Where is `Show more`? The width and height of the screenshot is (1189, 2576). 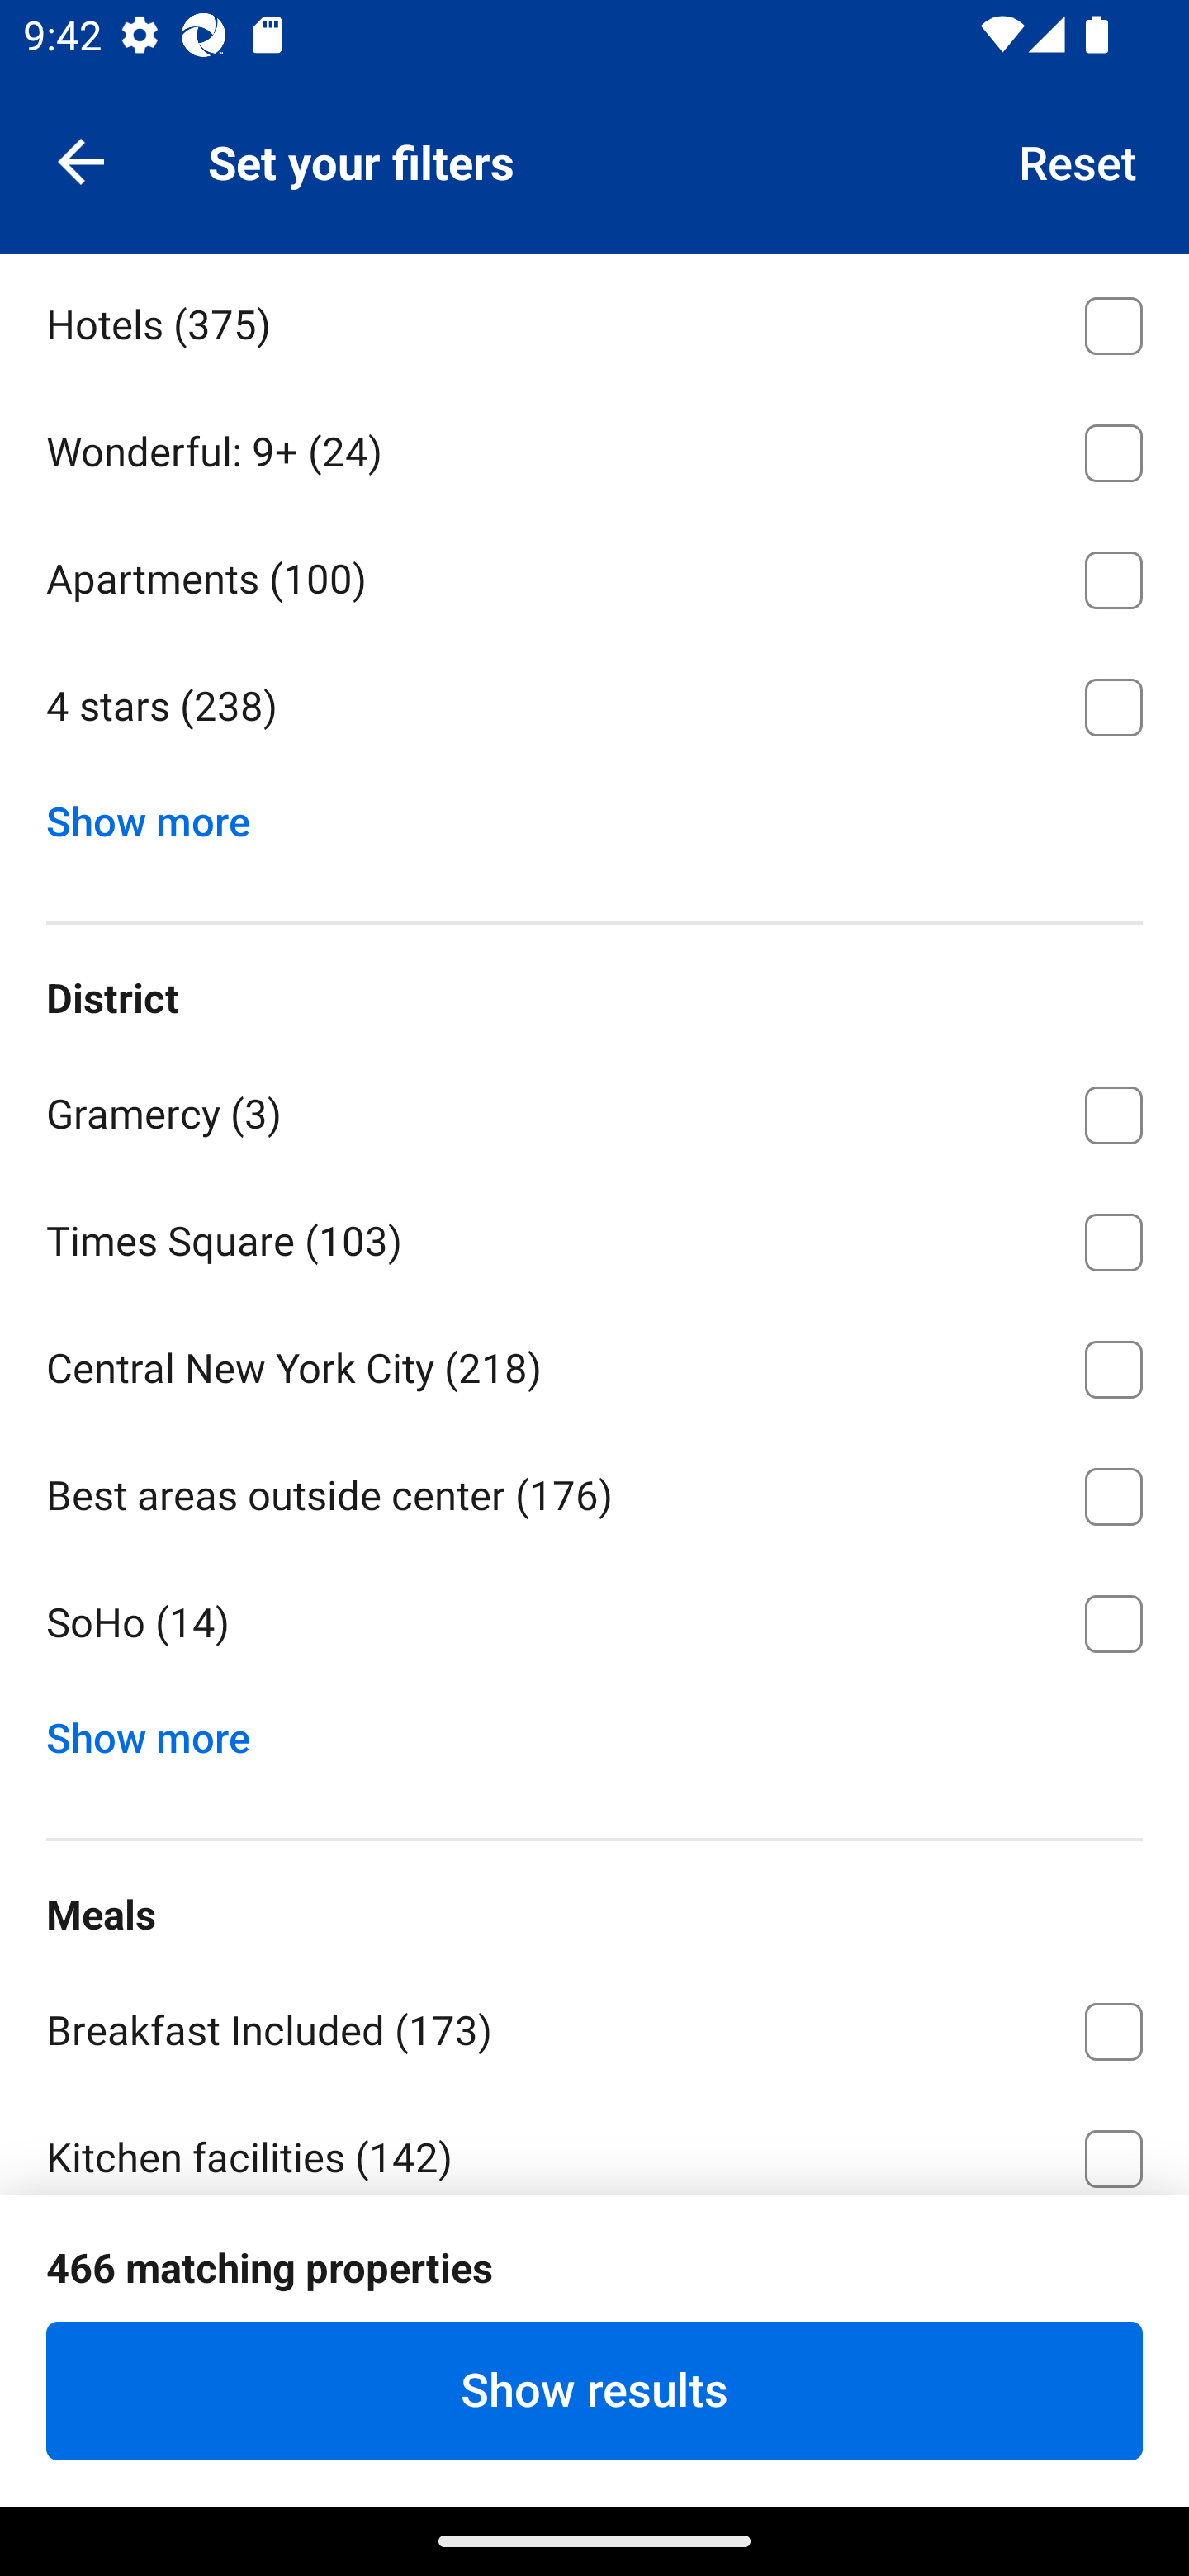
Show more is located at coordinates (160, 815).